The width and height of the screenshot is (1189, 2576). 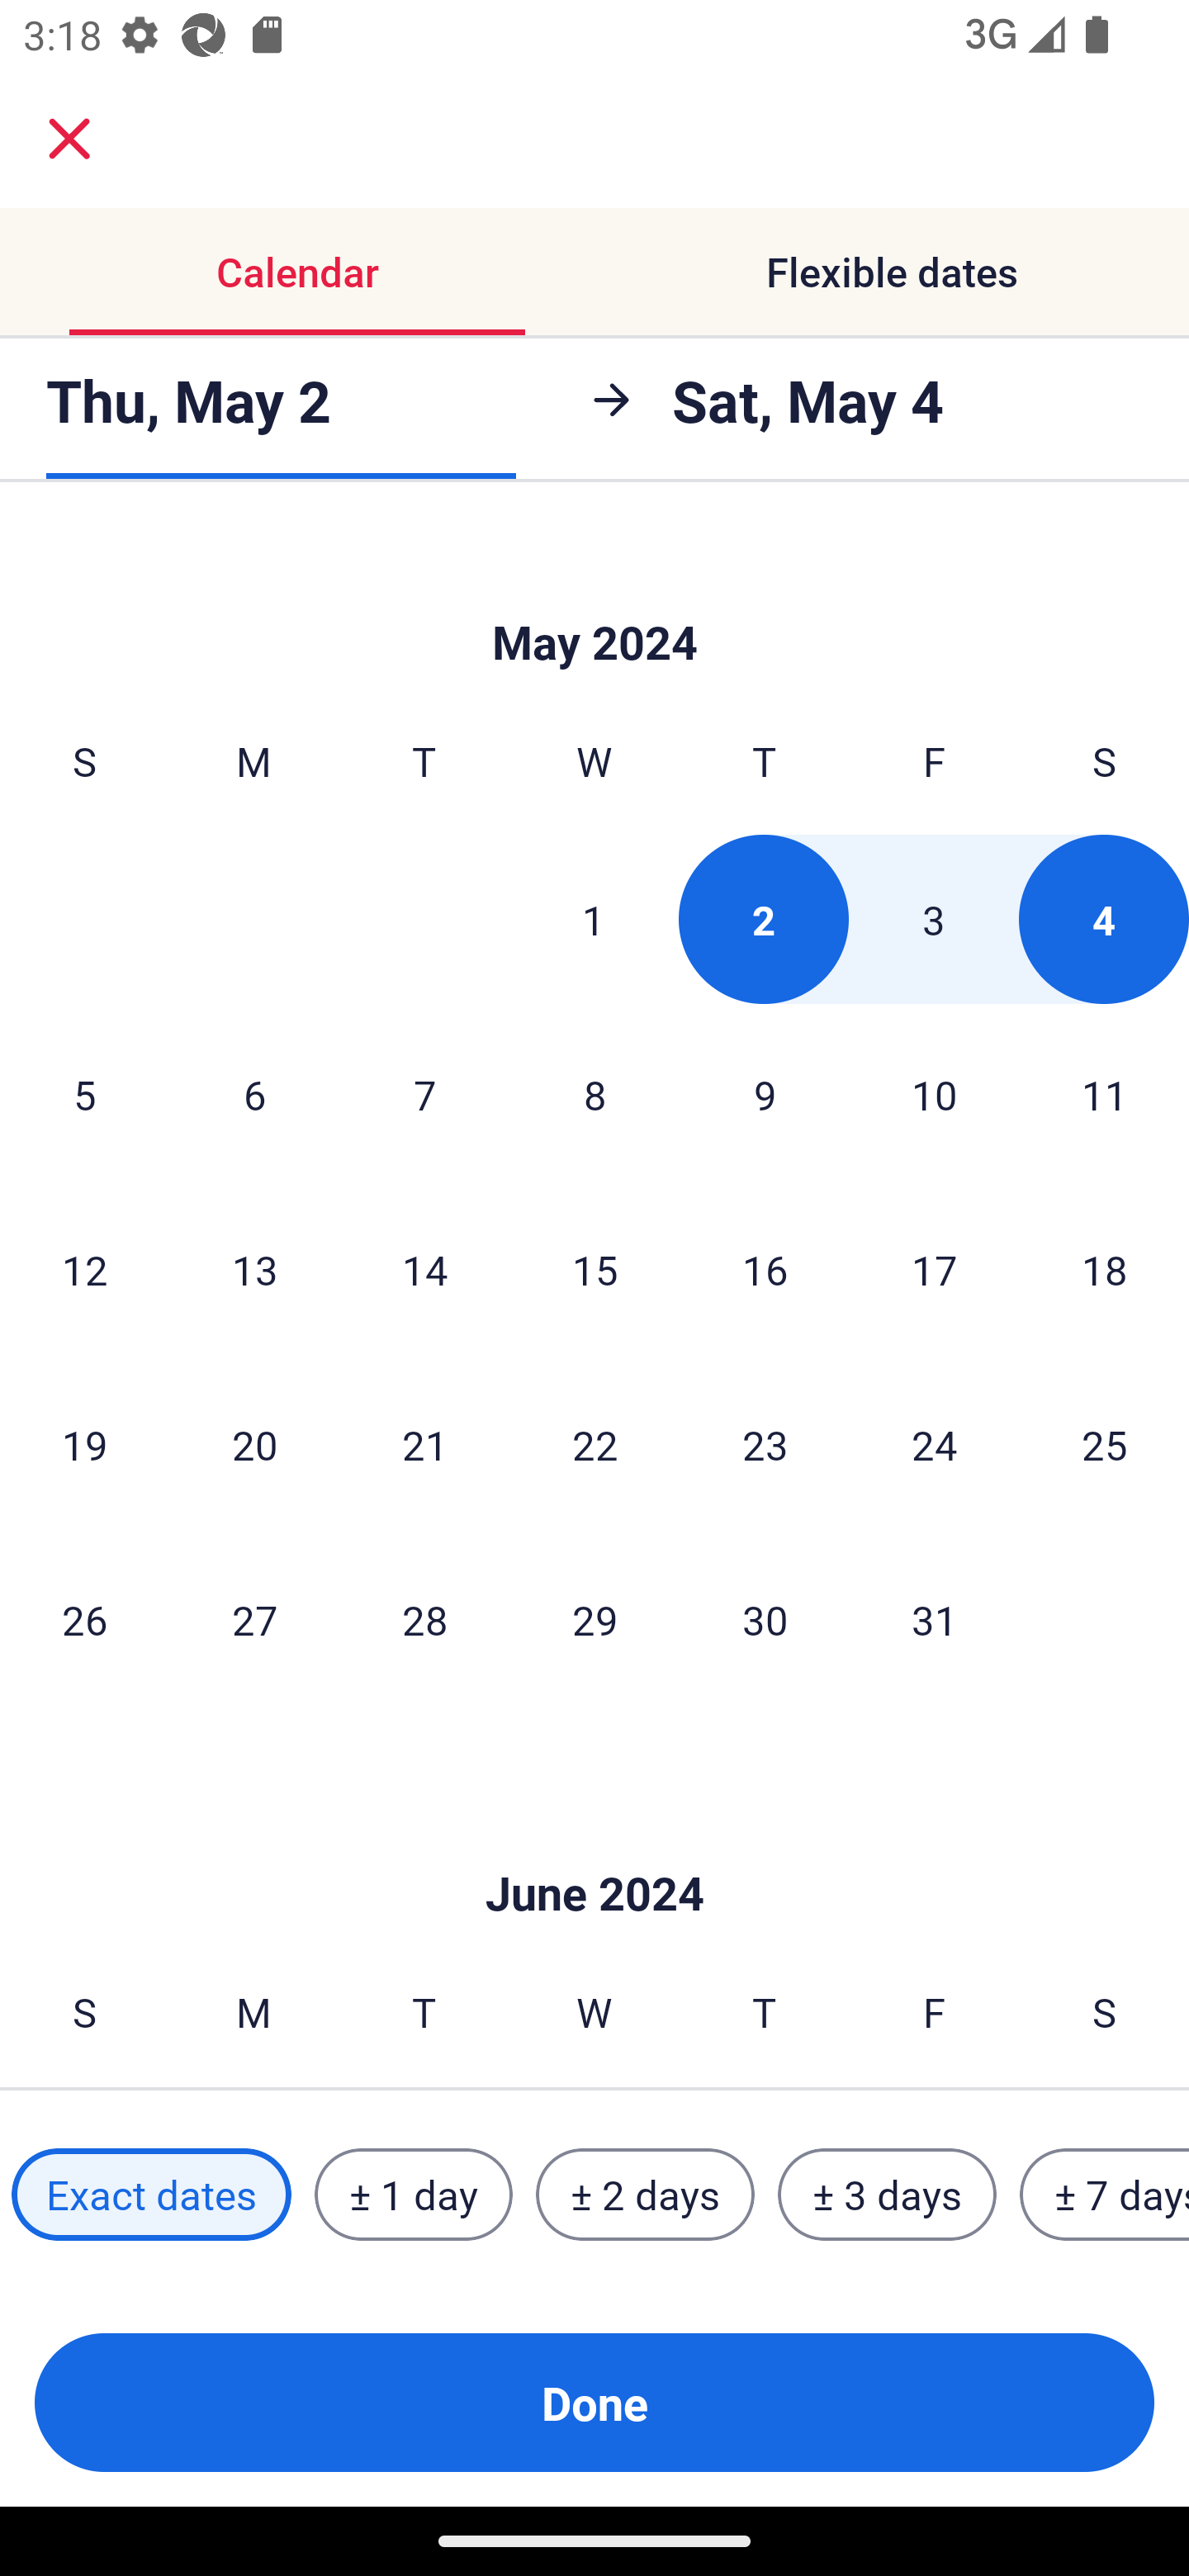 I want to click on 19 Sunday, May 19, 2024, so click(x=84, y=1445).